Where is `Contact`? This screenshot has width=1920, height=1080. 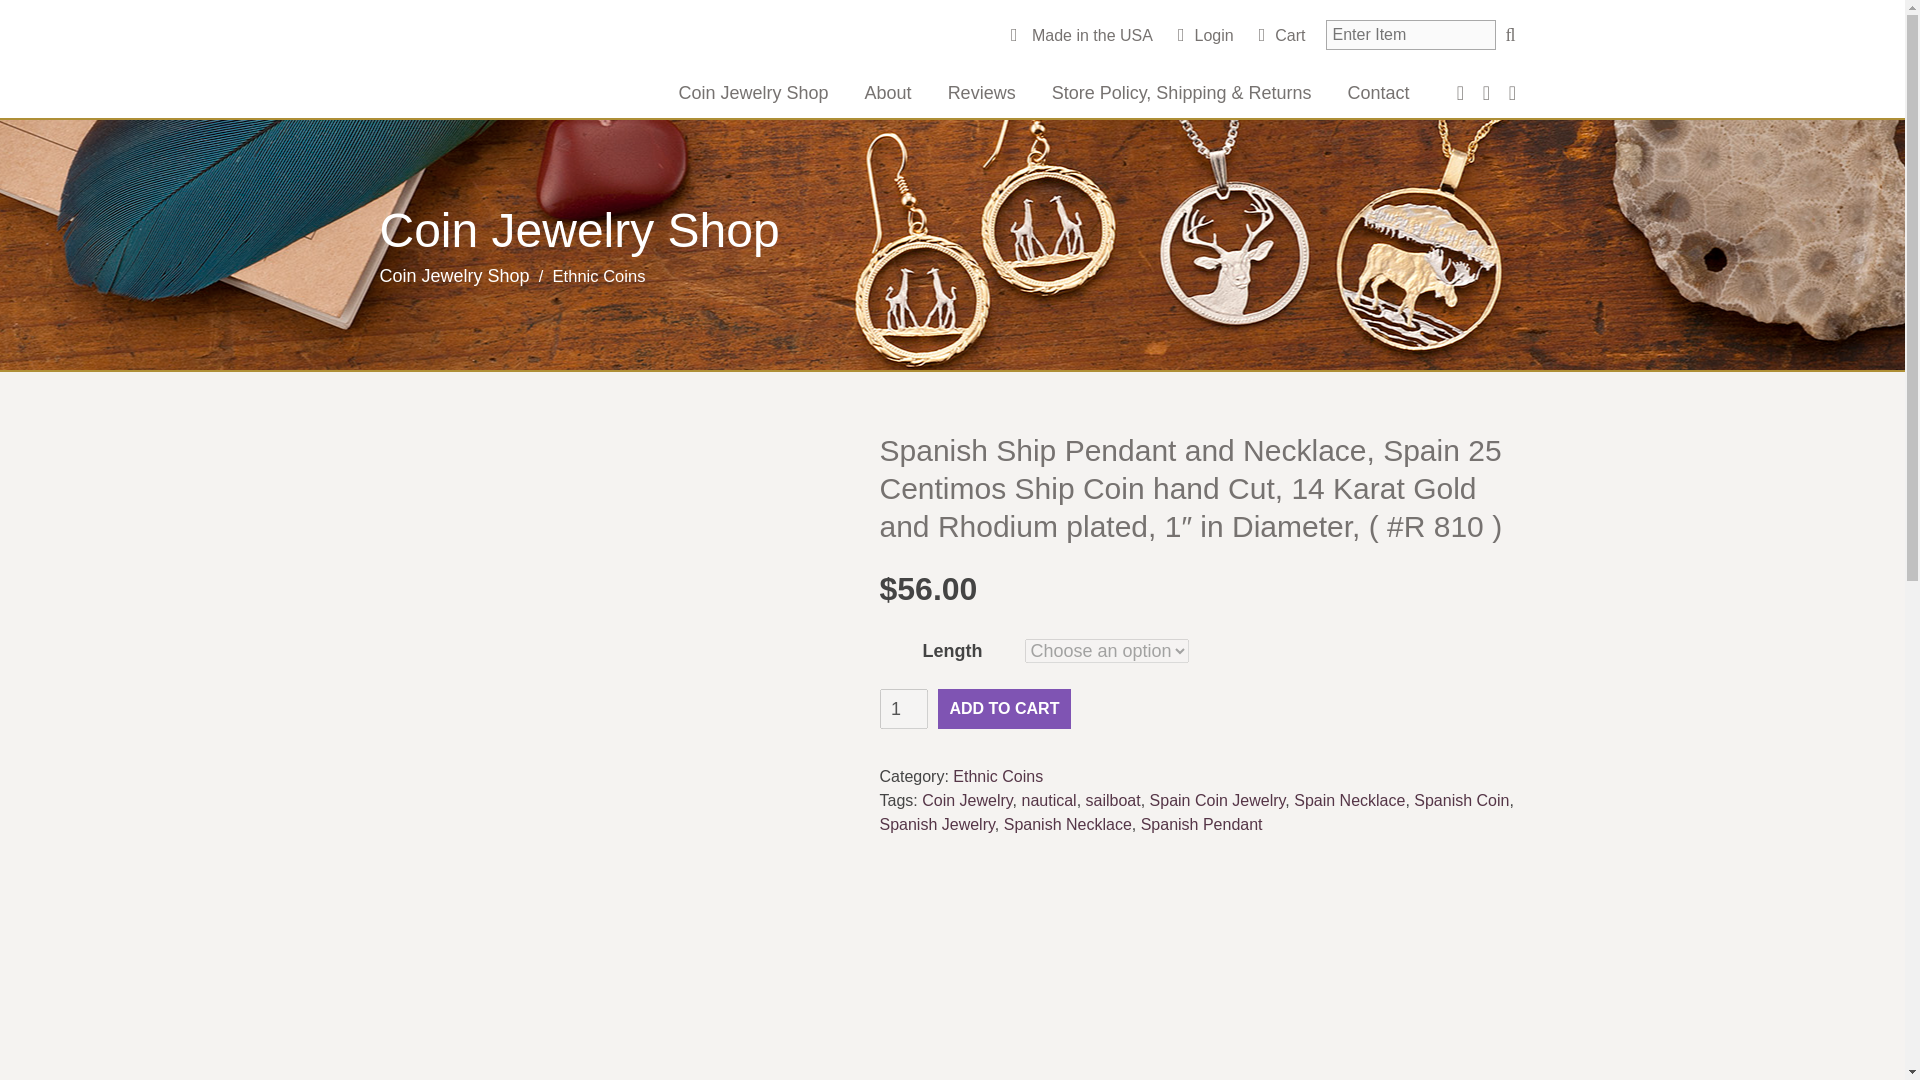 Contact is located at coordinates (1377, 92).